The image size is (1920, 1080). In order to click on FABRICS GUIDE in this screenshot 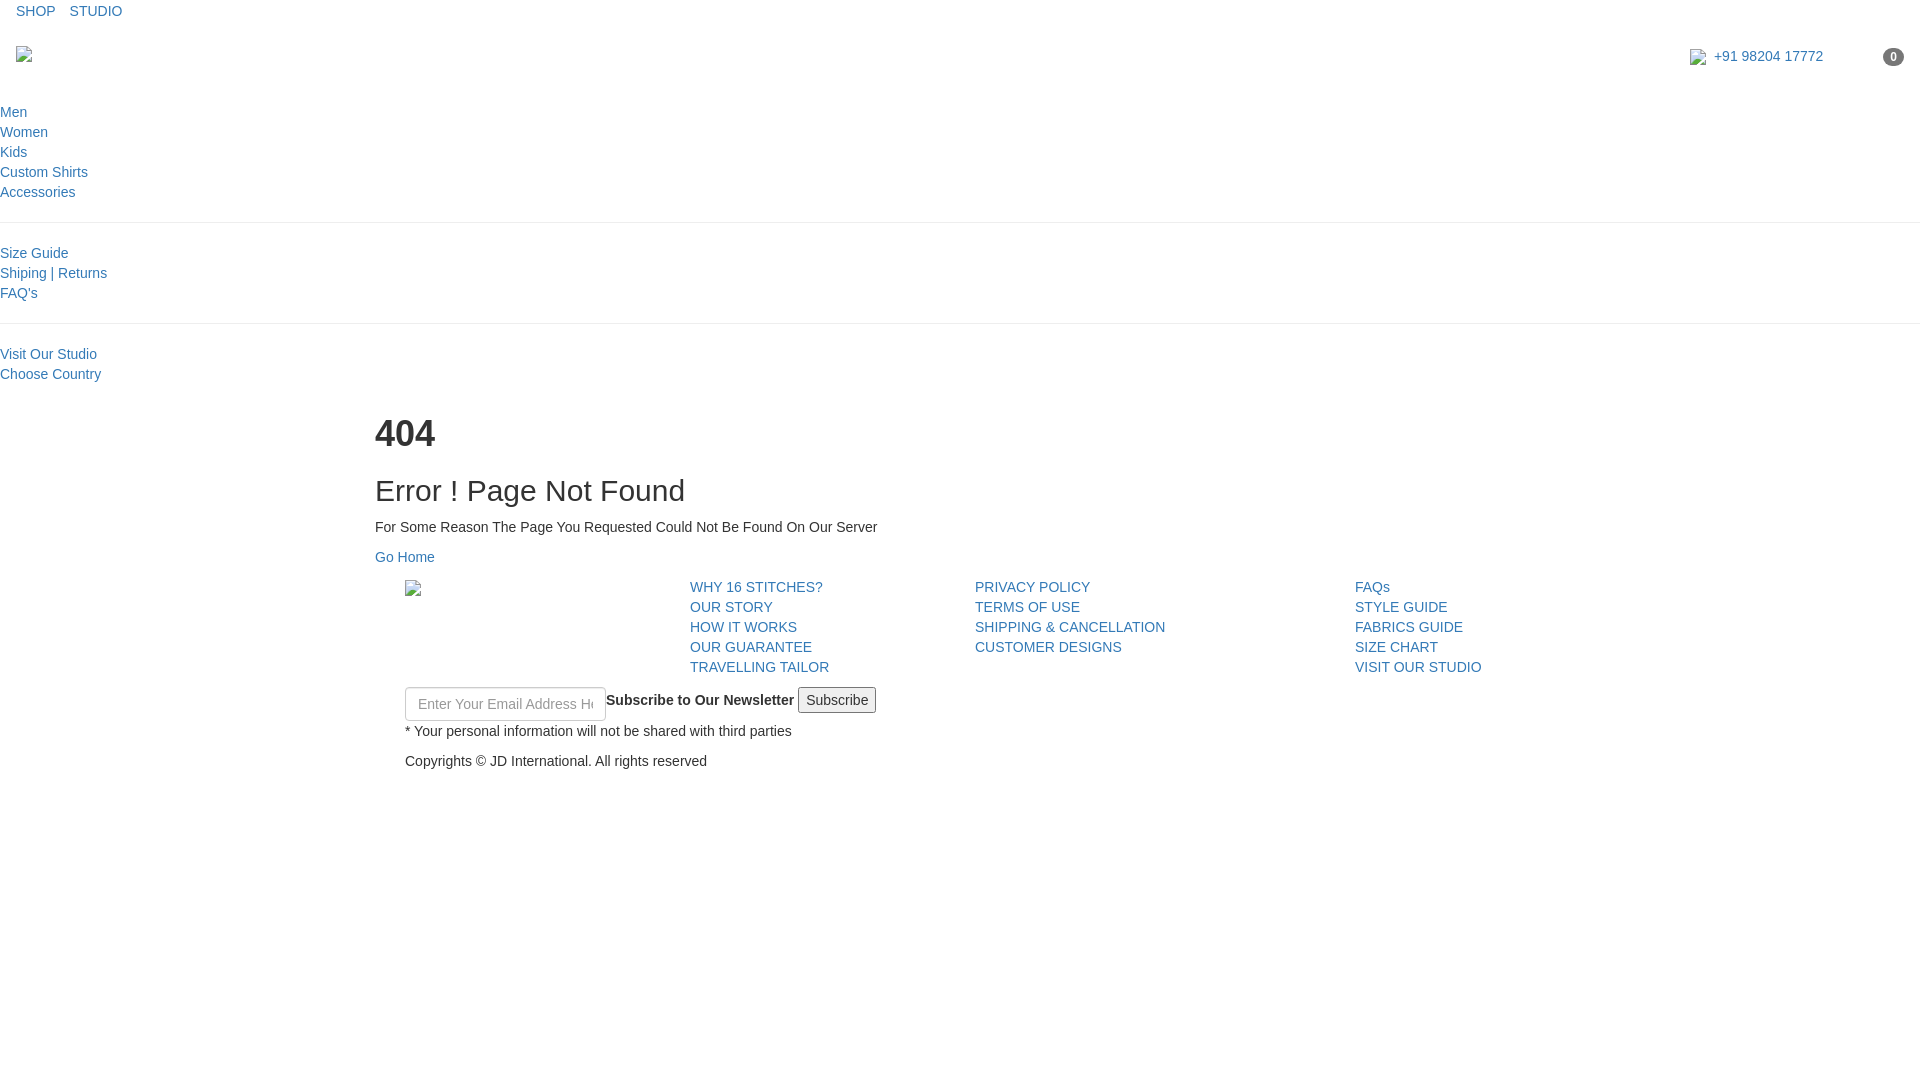, I will do `click(1409, 626)`.